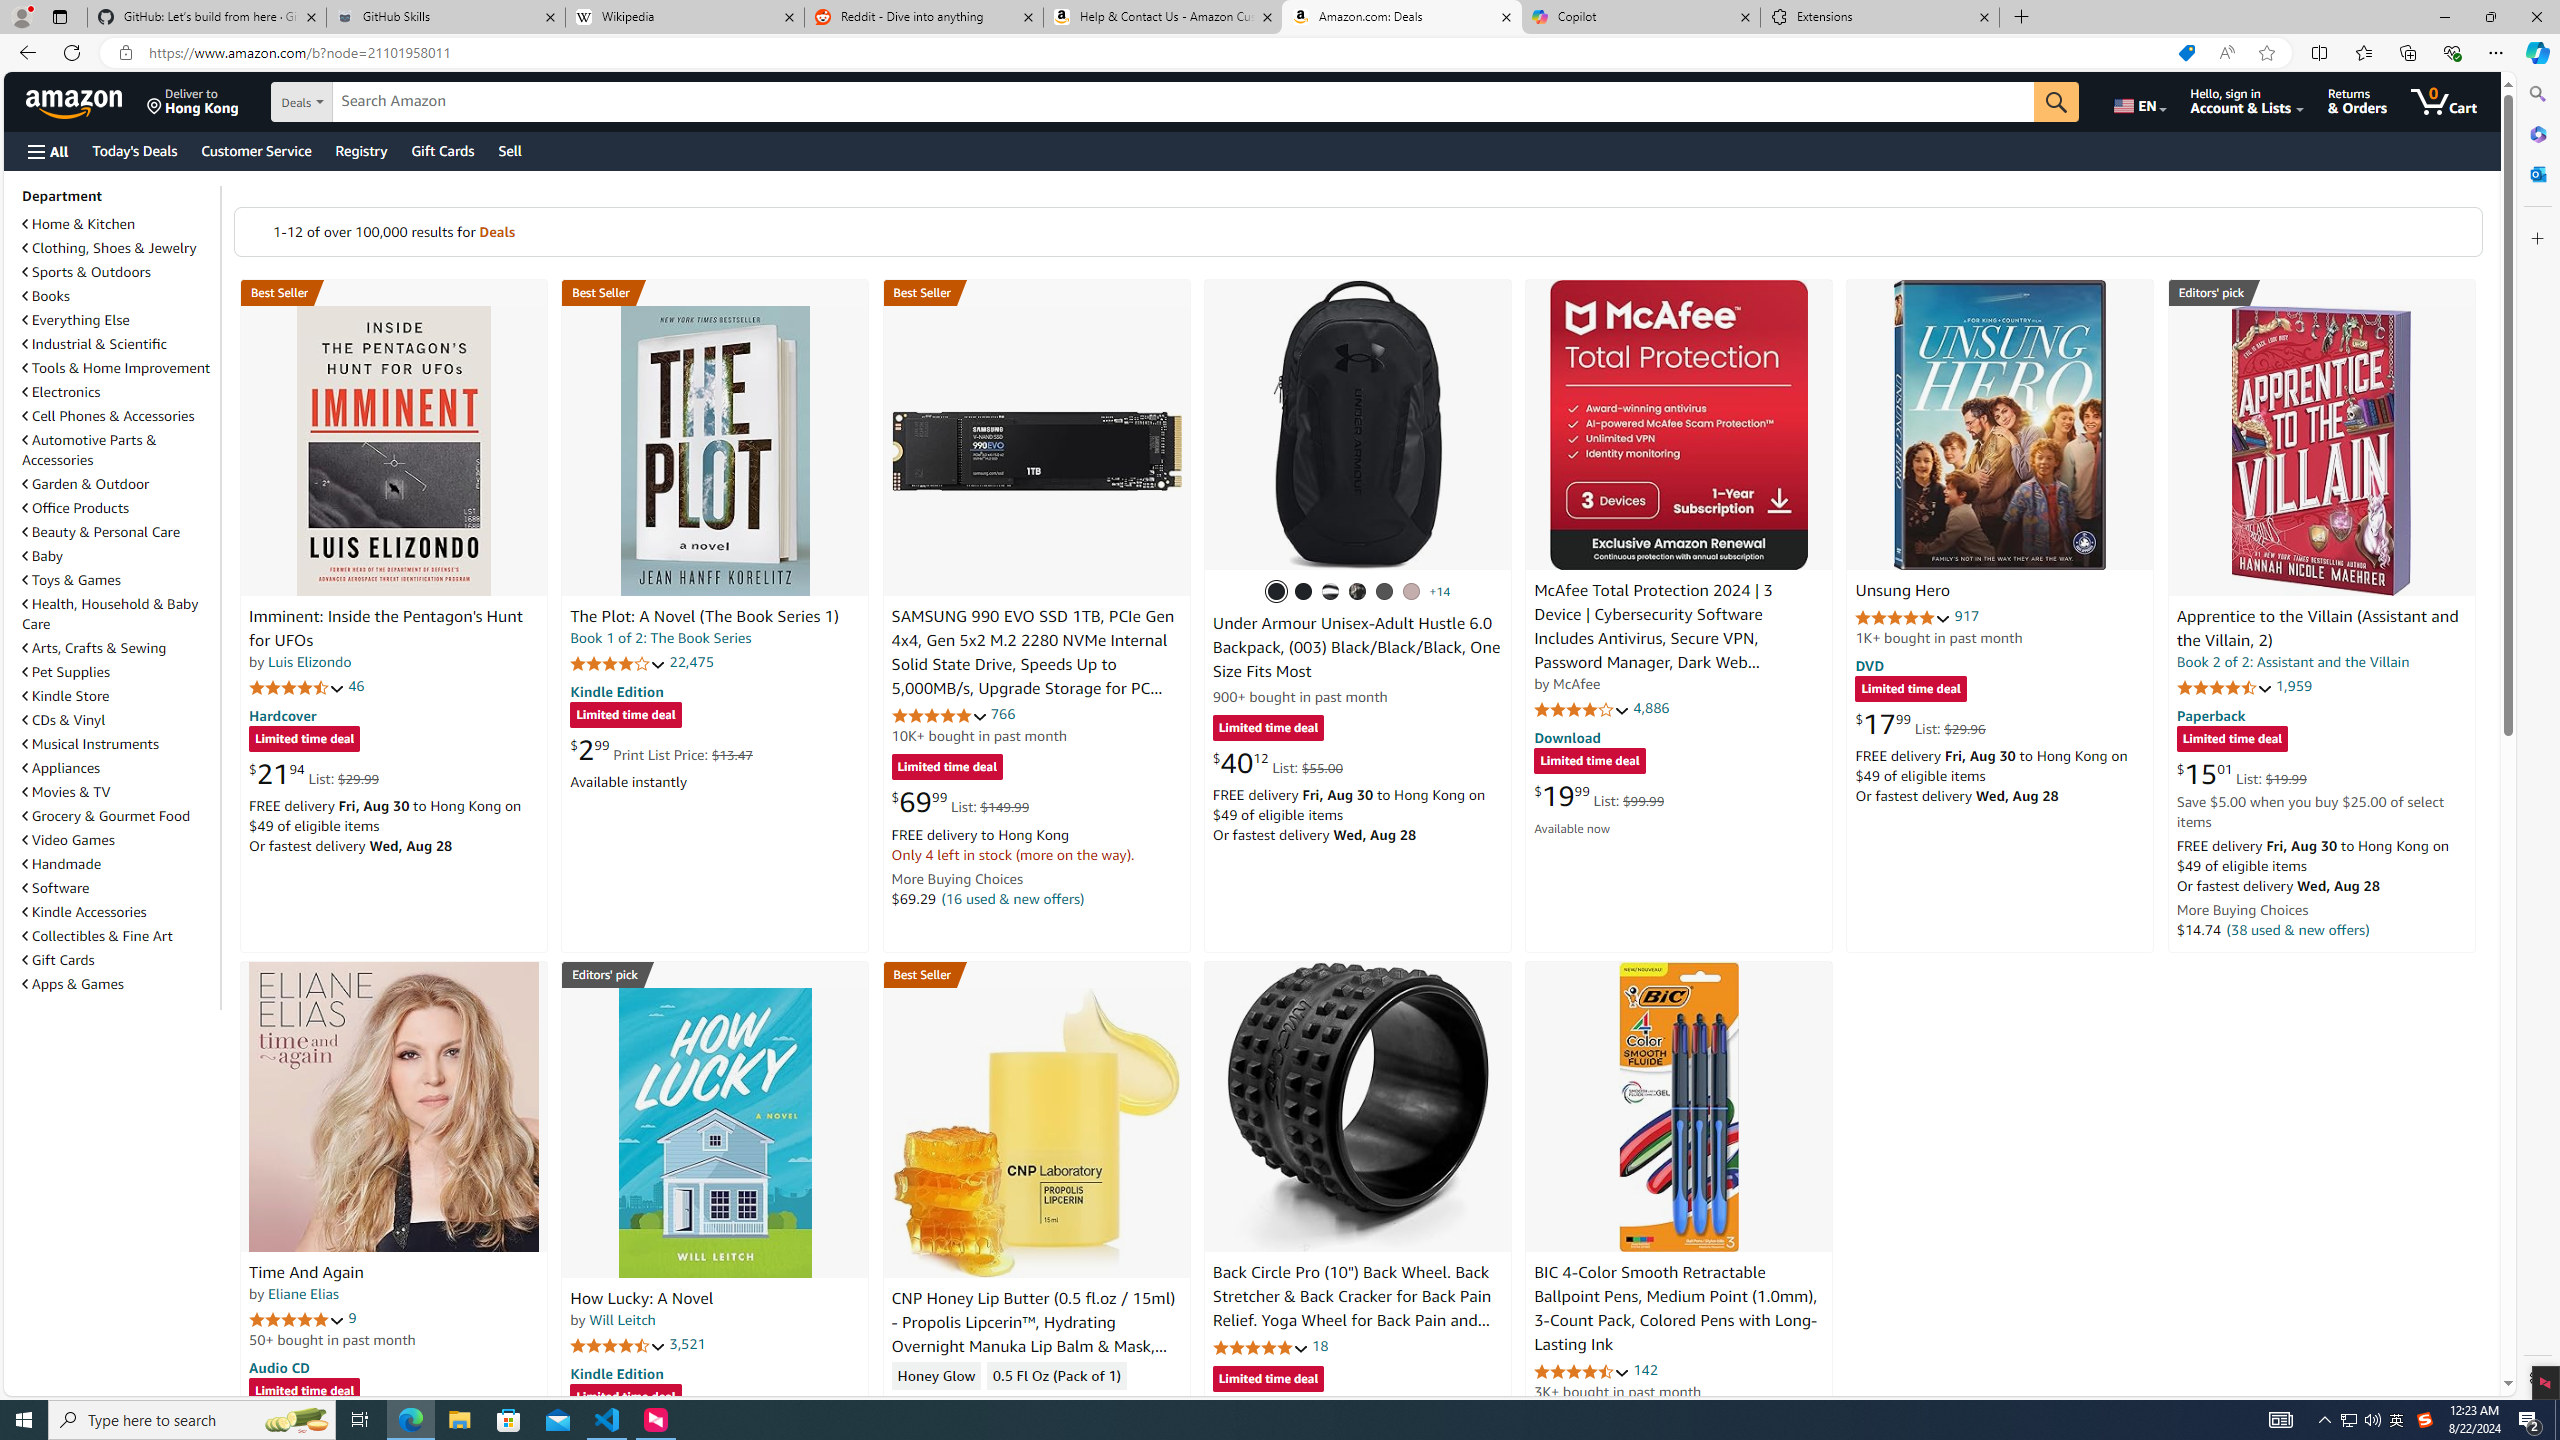 The height and width of the screenshot is (1440, 2560). I want to click on Software, so click(56, 888).